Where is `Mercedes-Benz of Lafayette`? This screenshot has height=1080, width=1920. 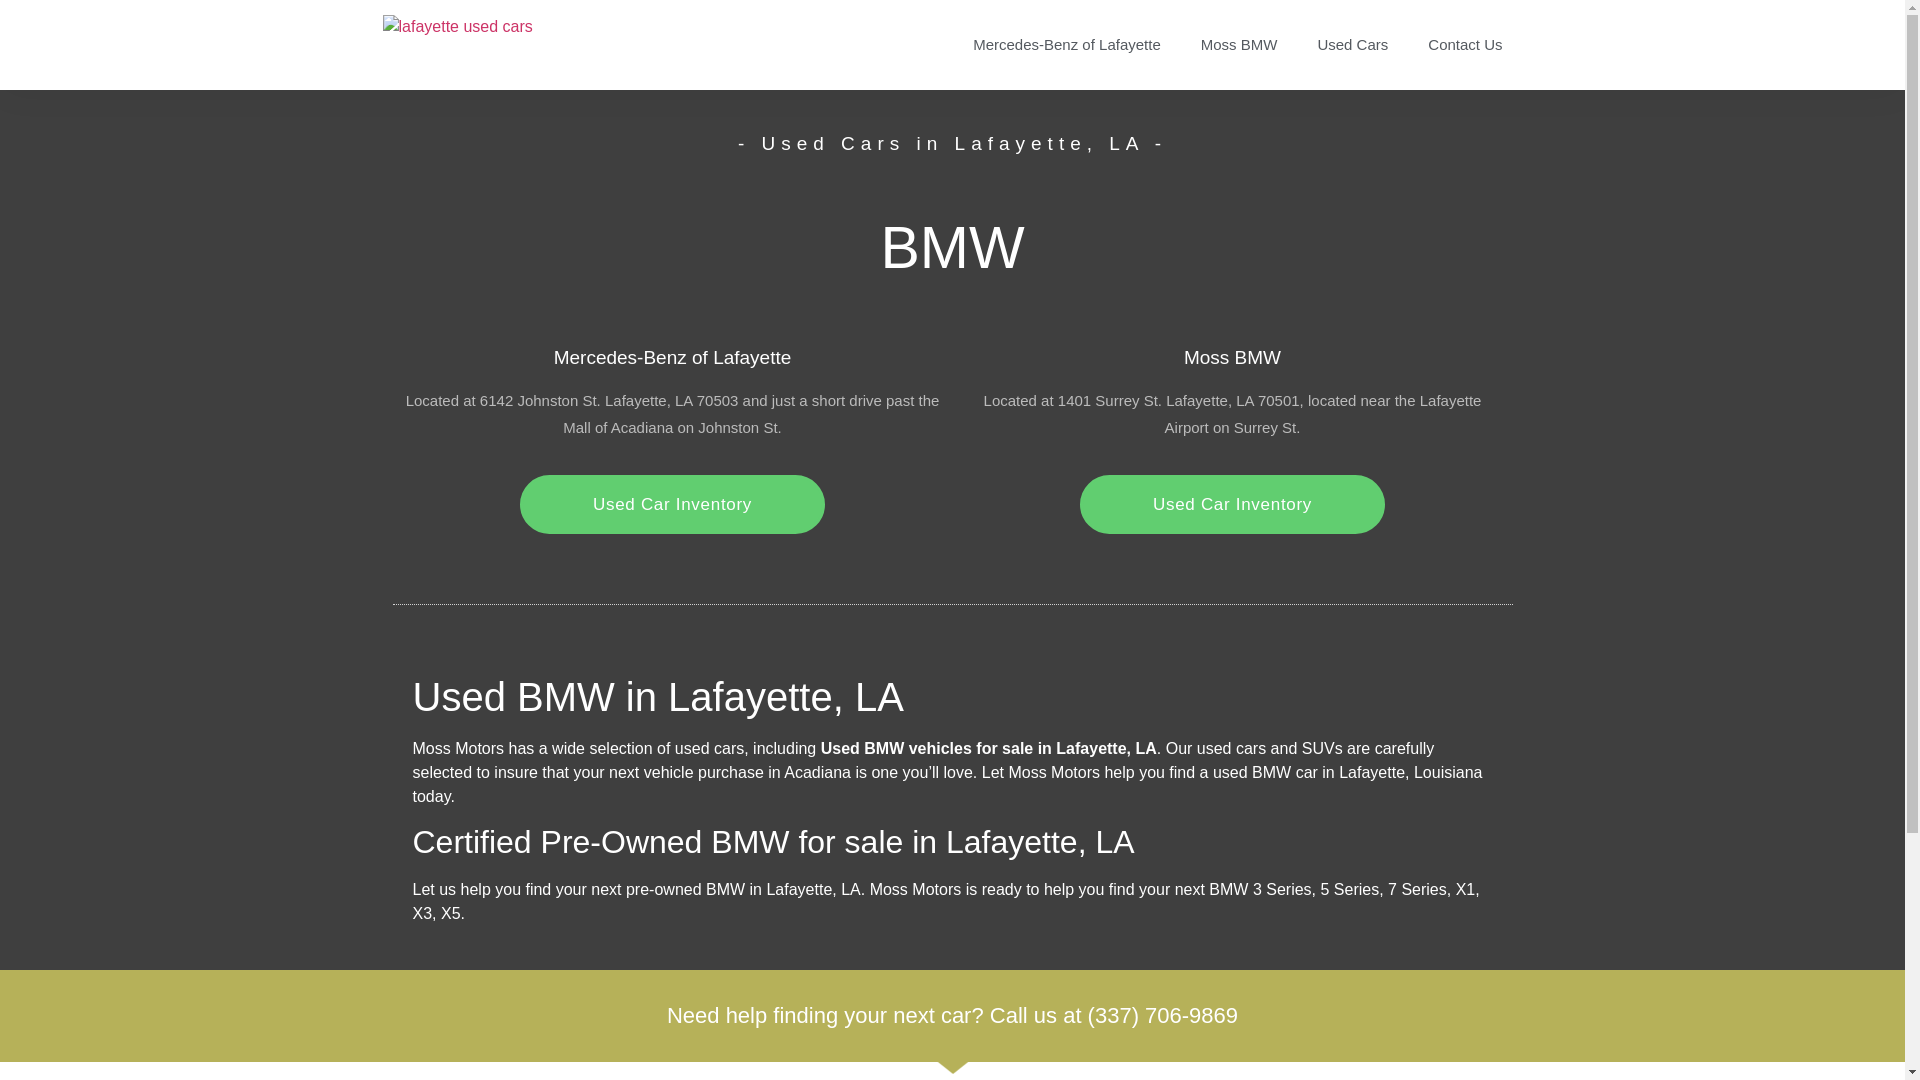
Mercedes-Benz of Lafayette is located at coordinates (1066, 44).